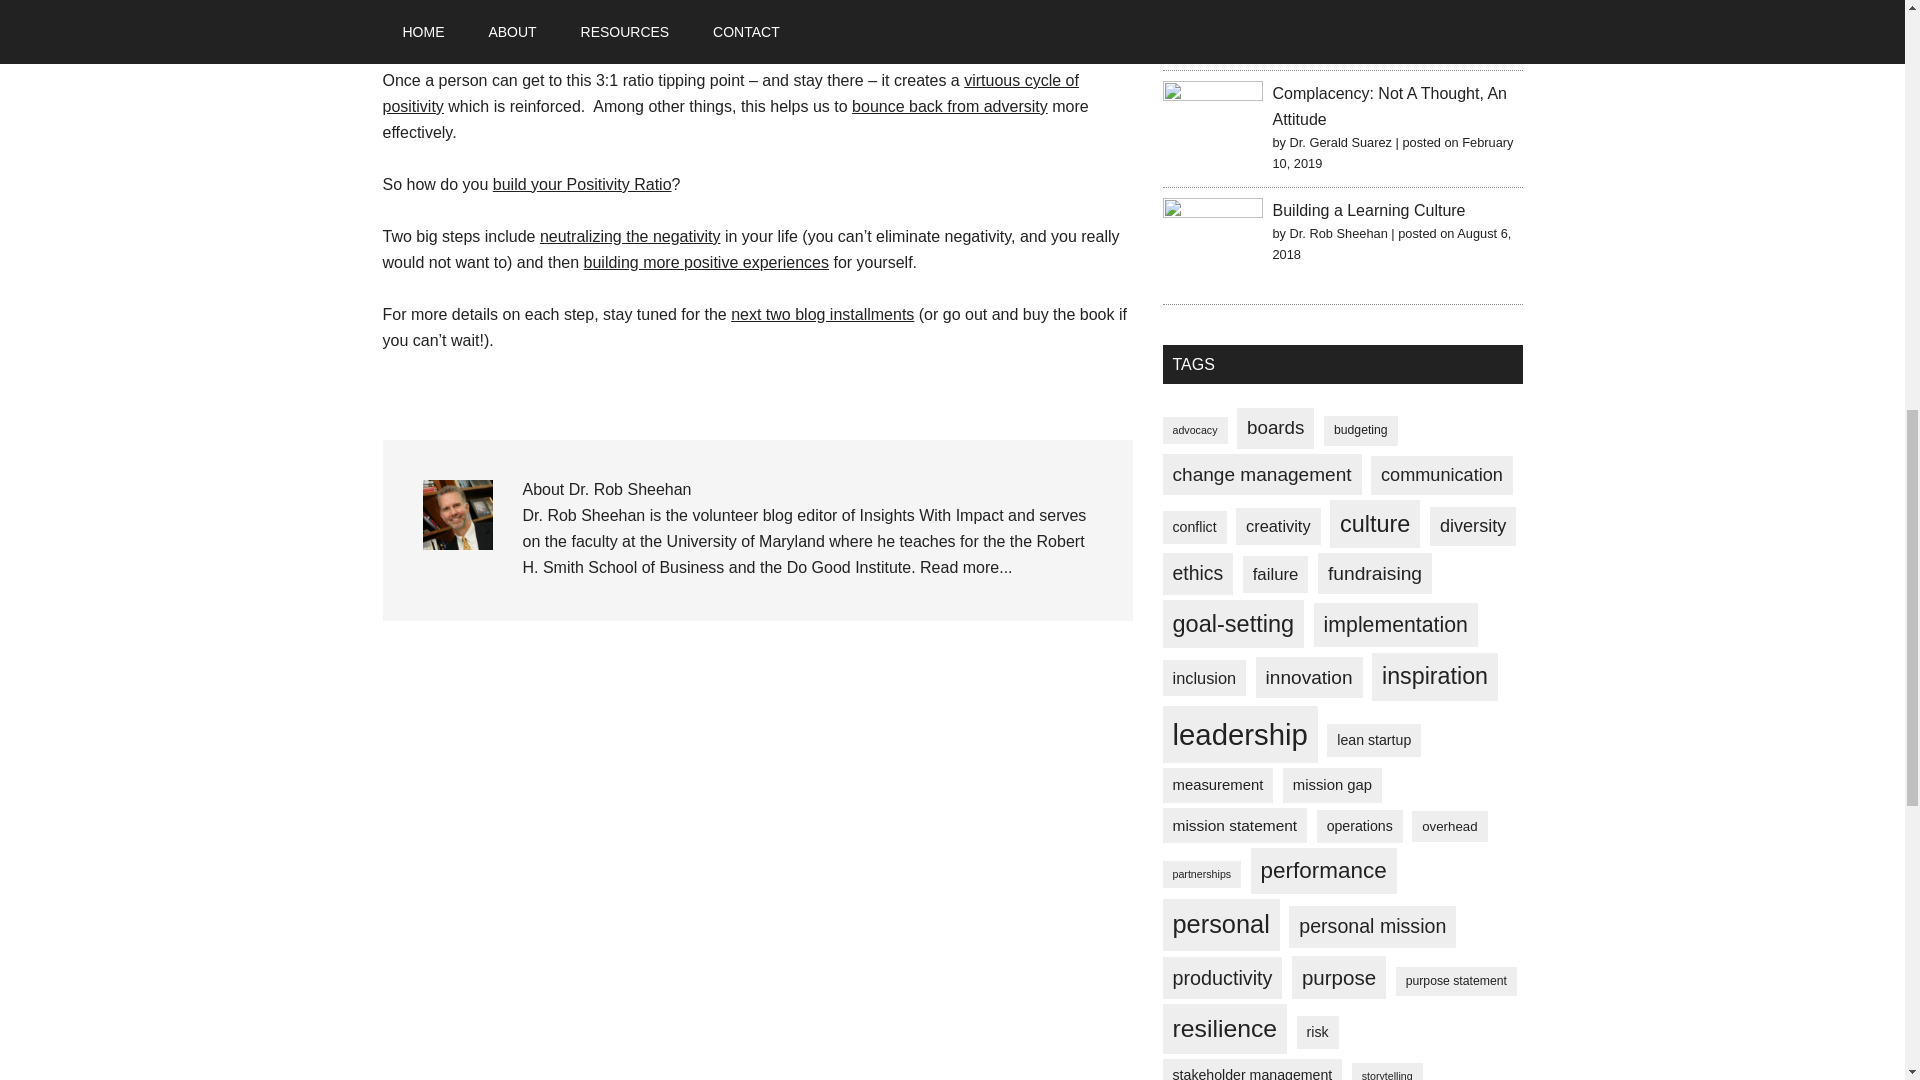 This screenshot has height=1080, width=1920. What do you see at coordinates (1194, 430) in the screenshot?
I see `advocacy` at bounding box center [1194, 430].